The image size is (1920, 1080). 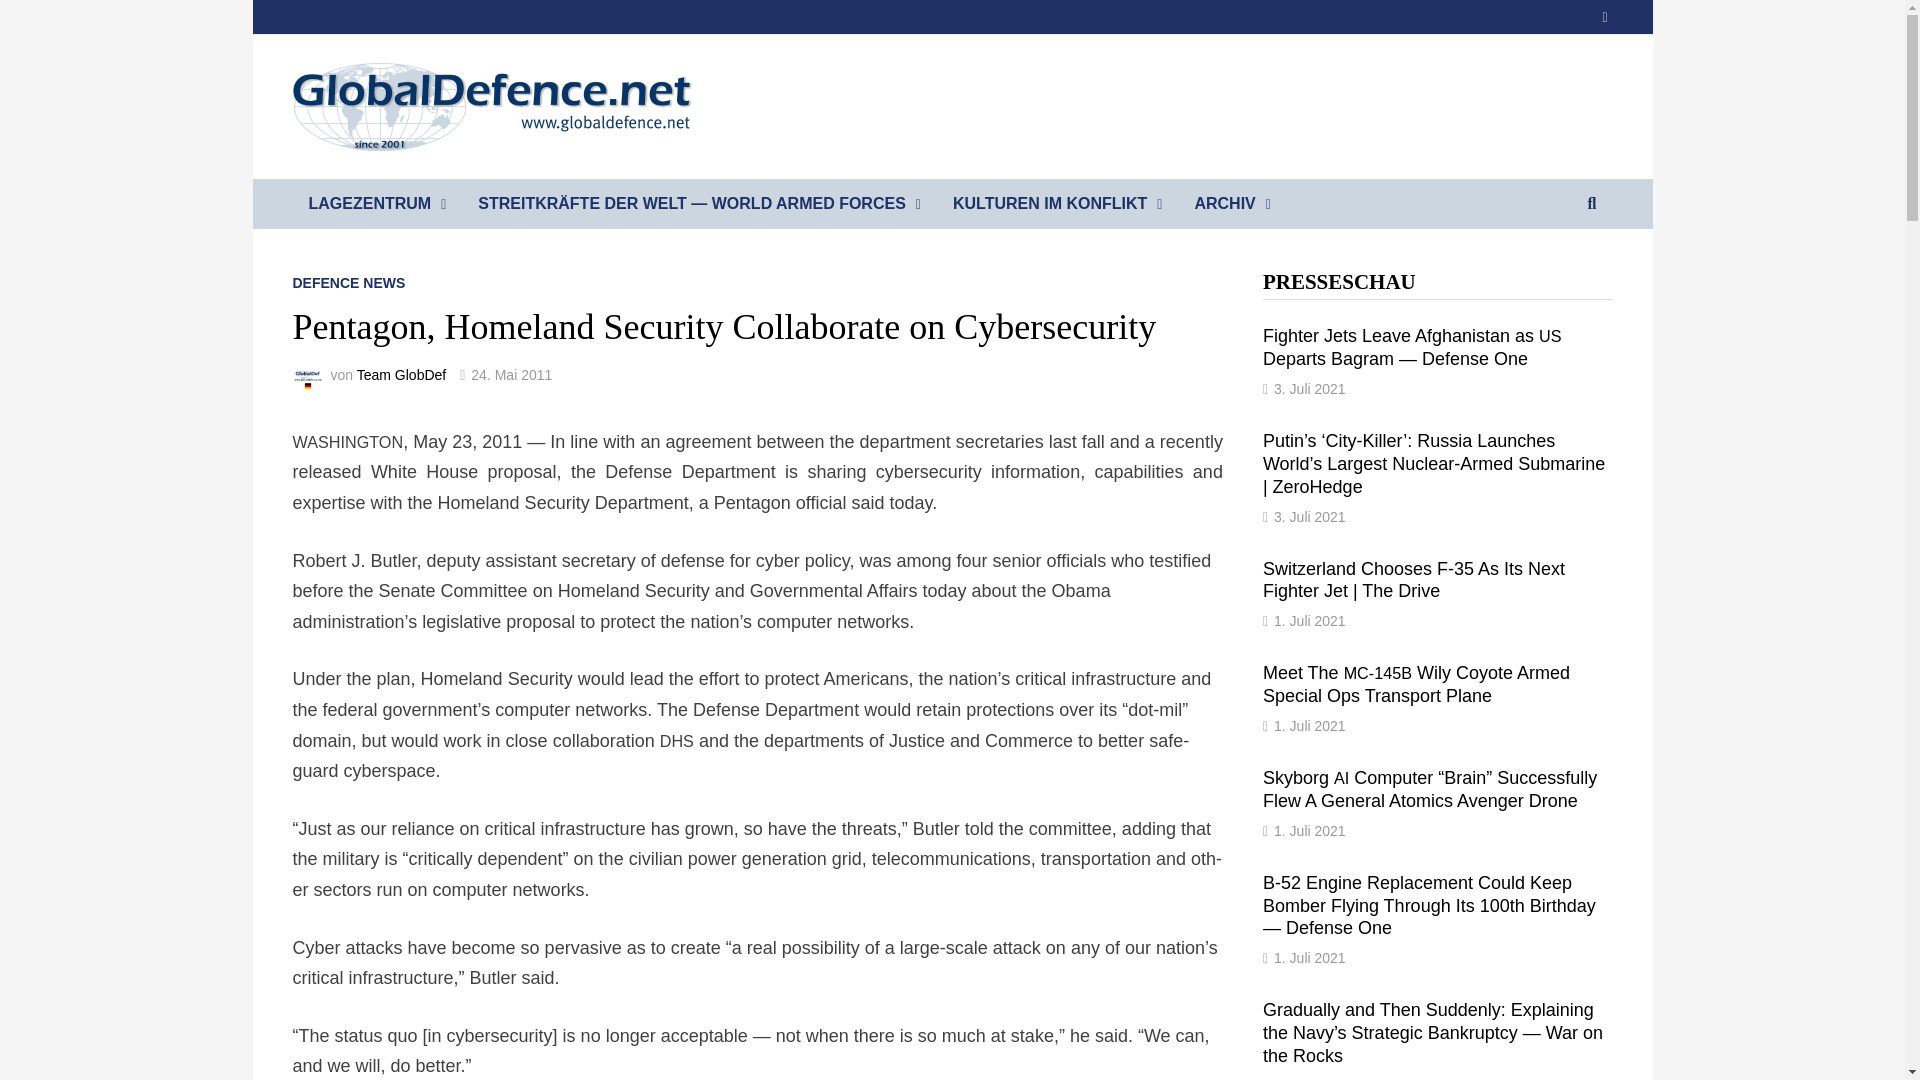 What do you see at coordinates (1057, 204) in the screenshot?
I see `KULTUREN IM KONFLIKT` at bounding box center [1057, 204].